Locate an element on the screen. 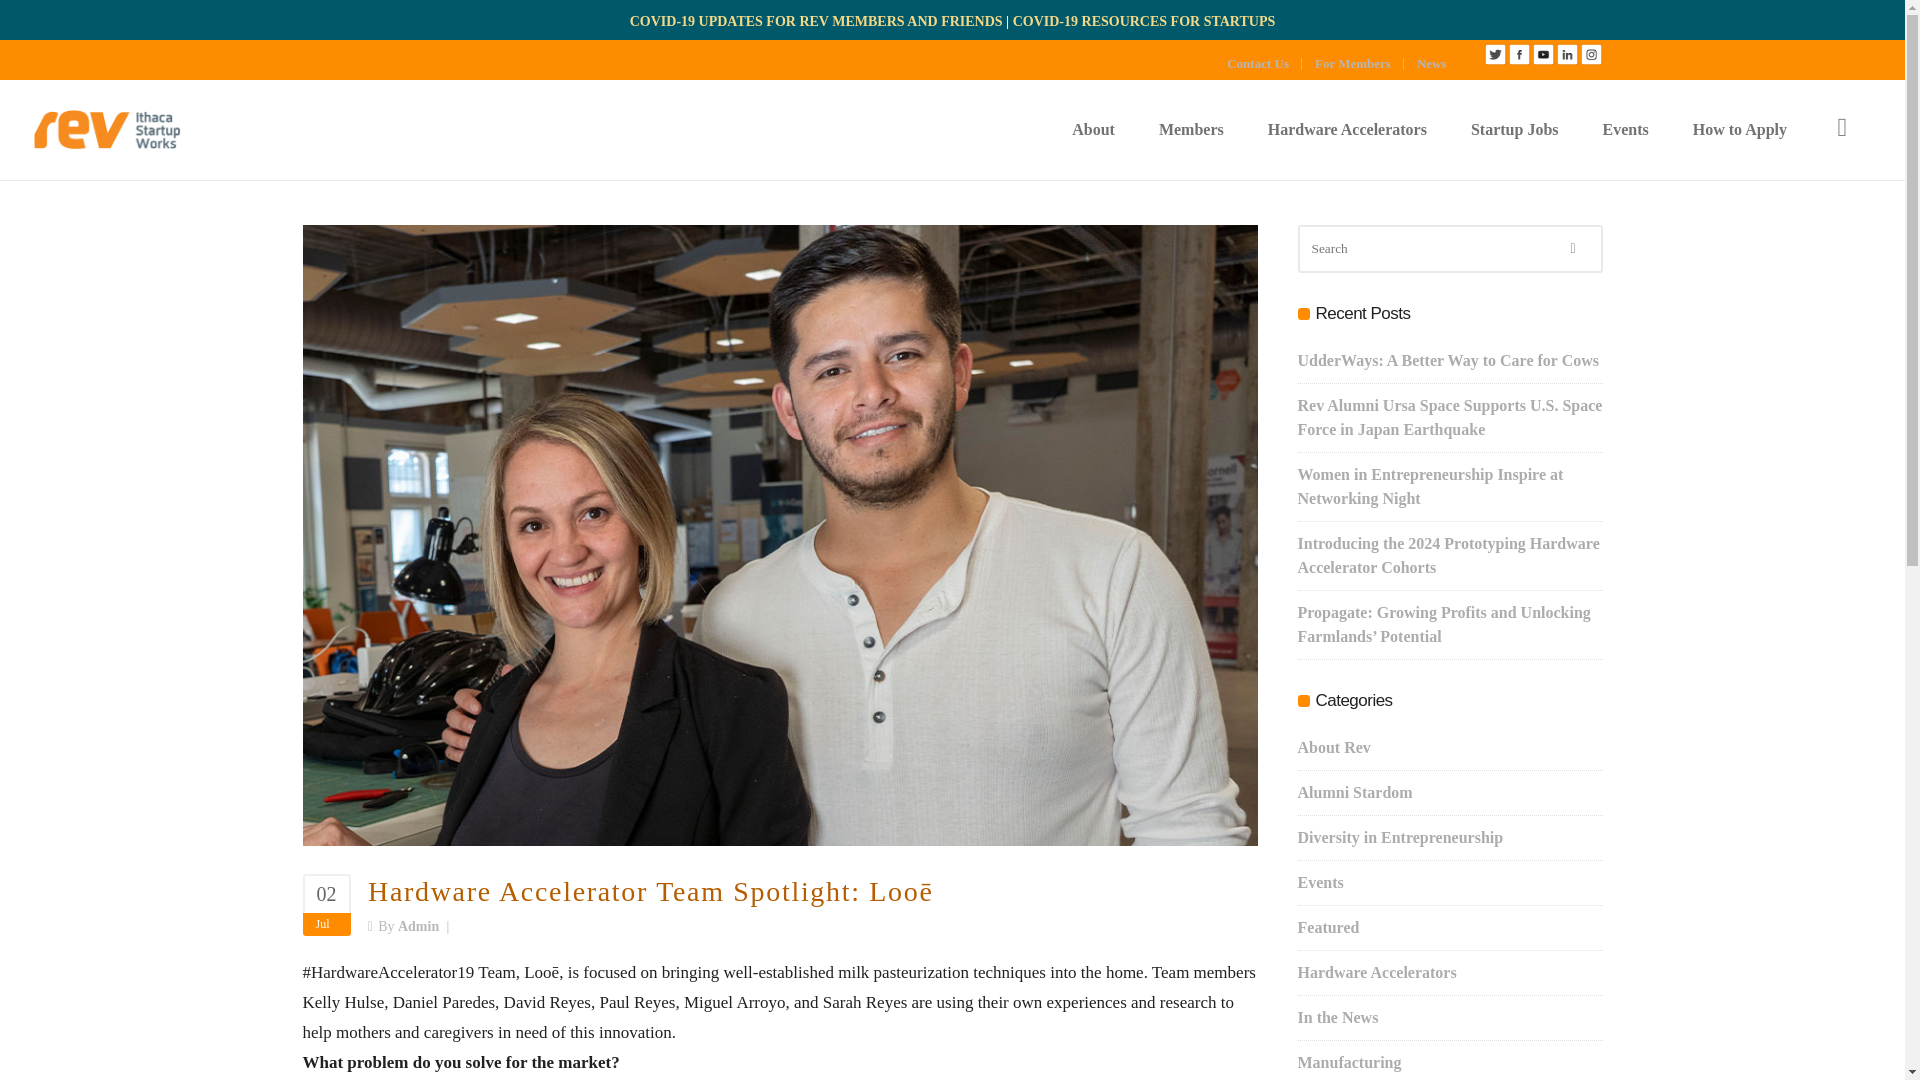 Image resolution: width=1920 pixels, height=1080 pixels. COVID-19 UPDATES FOR REV MEMBERS AND FRIENDS is located at coordinates (816, 22).